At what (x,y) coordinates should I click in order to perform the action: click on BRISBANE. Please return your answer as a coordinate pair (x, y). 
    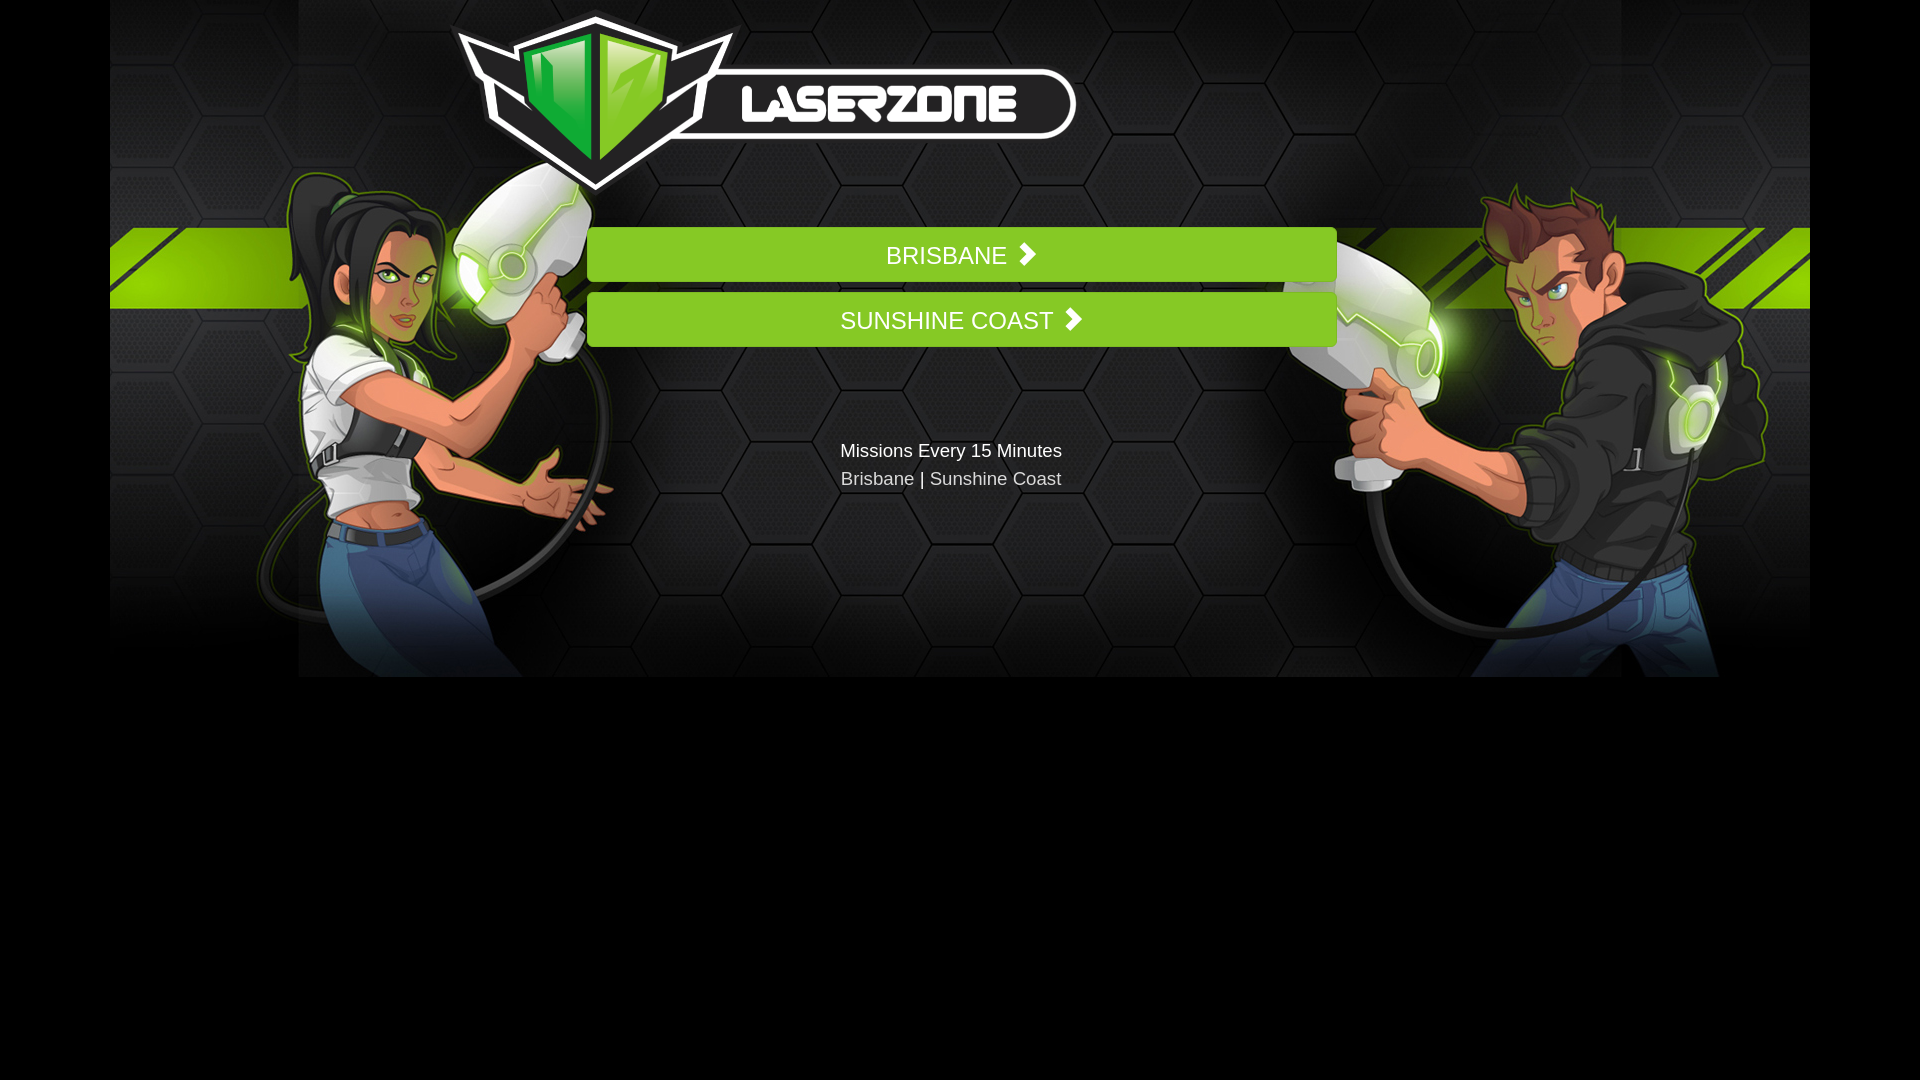
    Looking at the image, I should click on (962, 253).